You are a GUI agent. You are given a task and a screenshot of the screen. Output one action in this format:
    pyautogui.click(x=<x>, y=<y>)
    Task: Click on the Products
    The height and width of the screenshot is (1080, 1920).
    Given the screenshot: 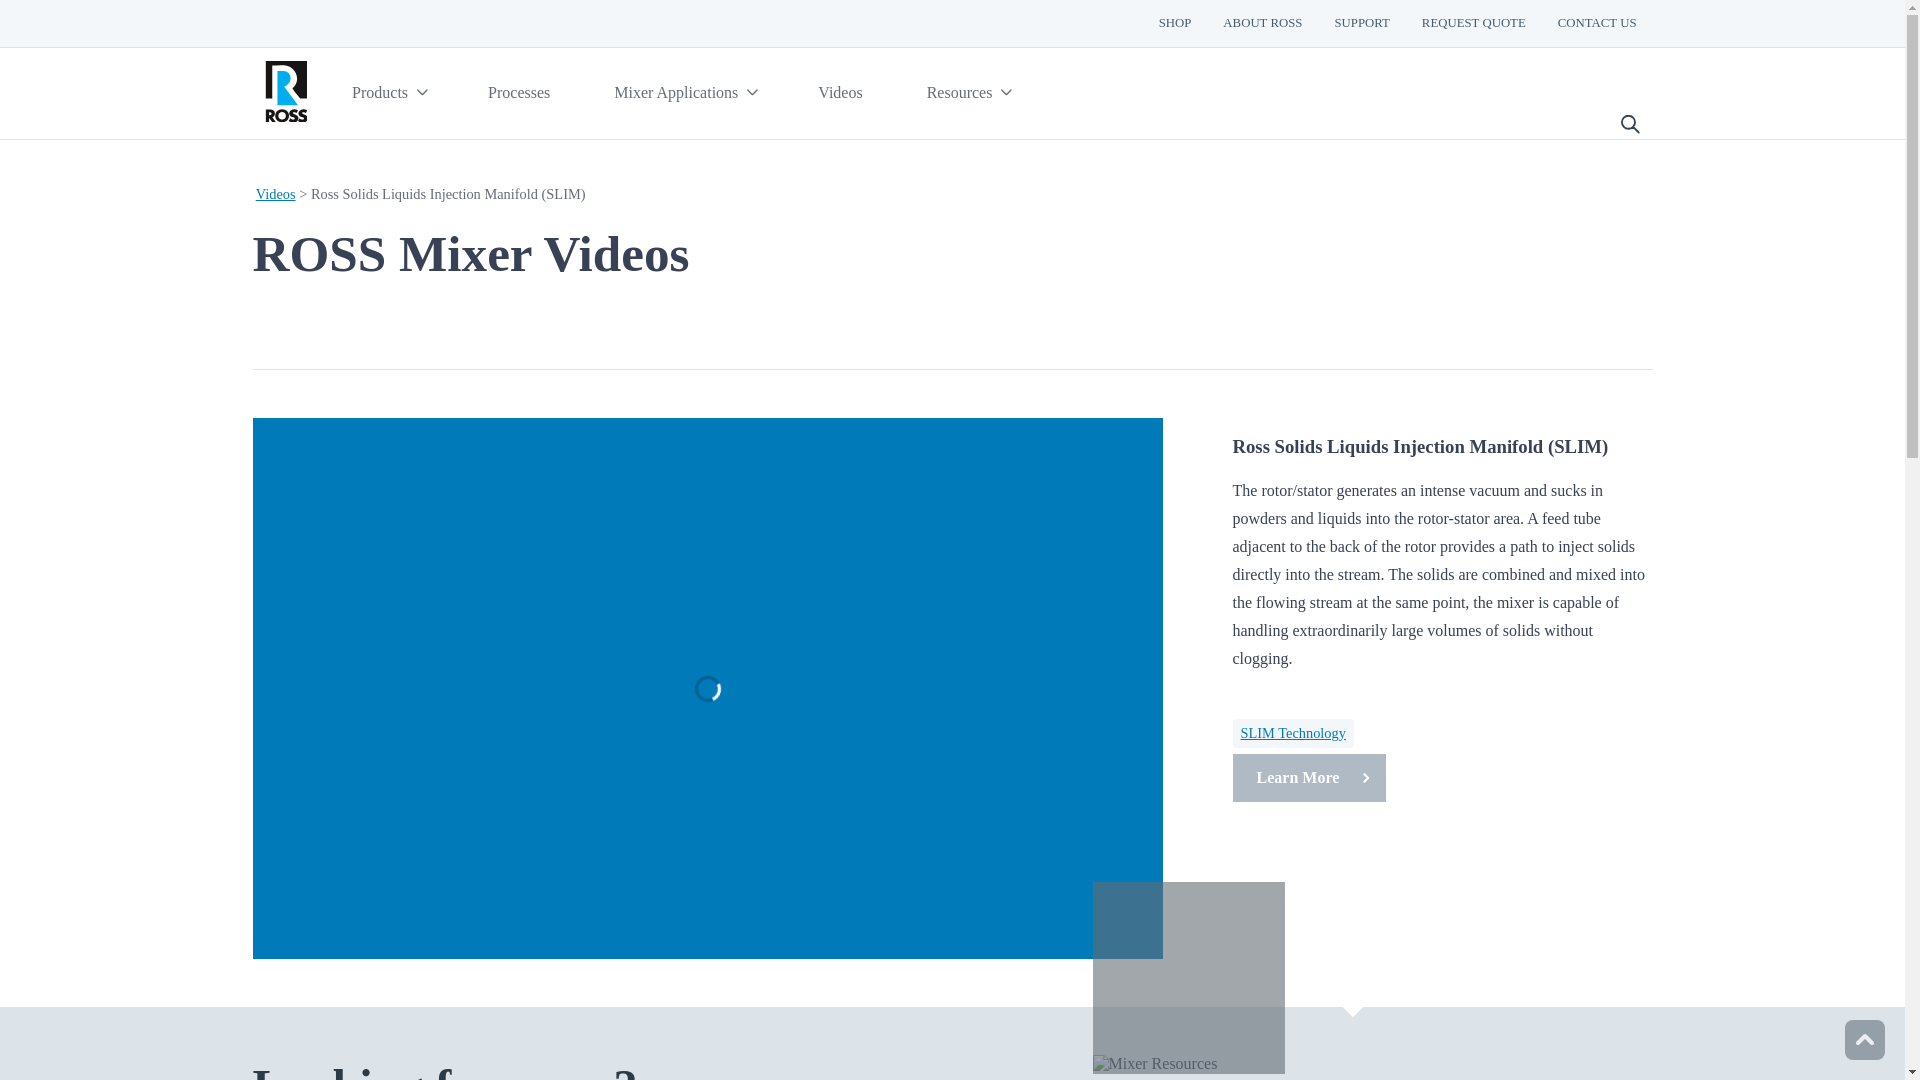 What is the action you would take?
    pyautogui.click(x=388, y=93)
    